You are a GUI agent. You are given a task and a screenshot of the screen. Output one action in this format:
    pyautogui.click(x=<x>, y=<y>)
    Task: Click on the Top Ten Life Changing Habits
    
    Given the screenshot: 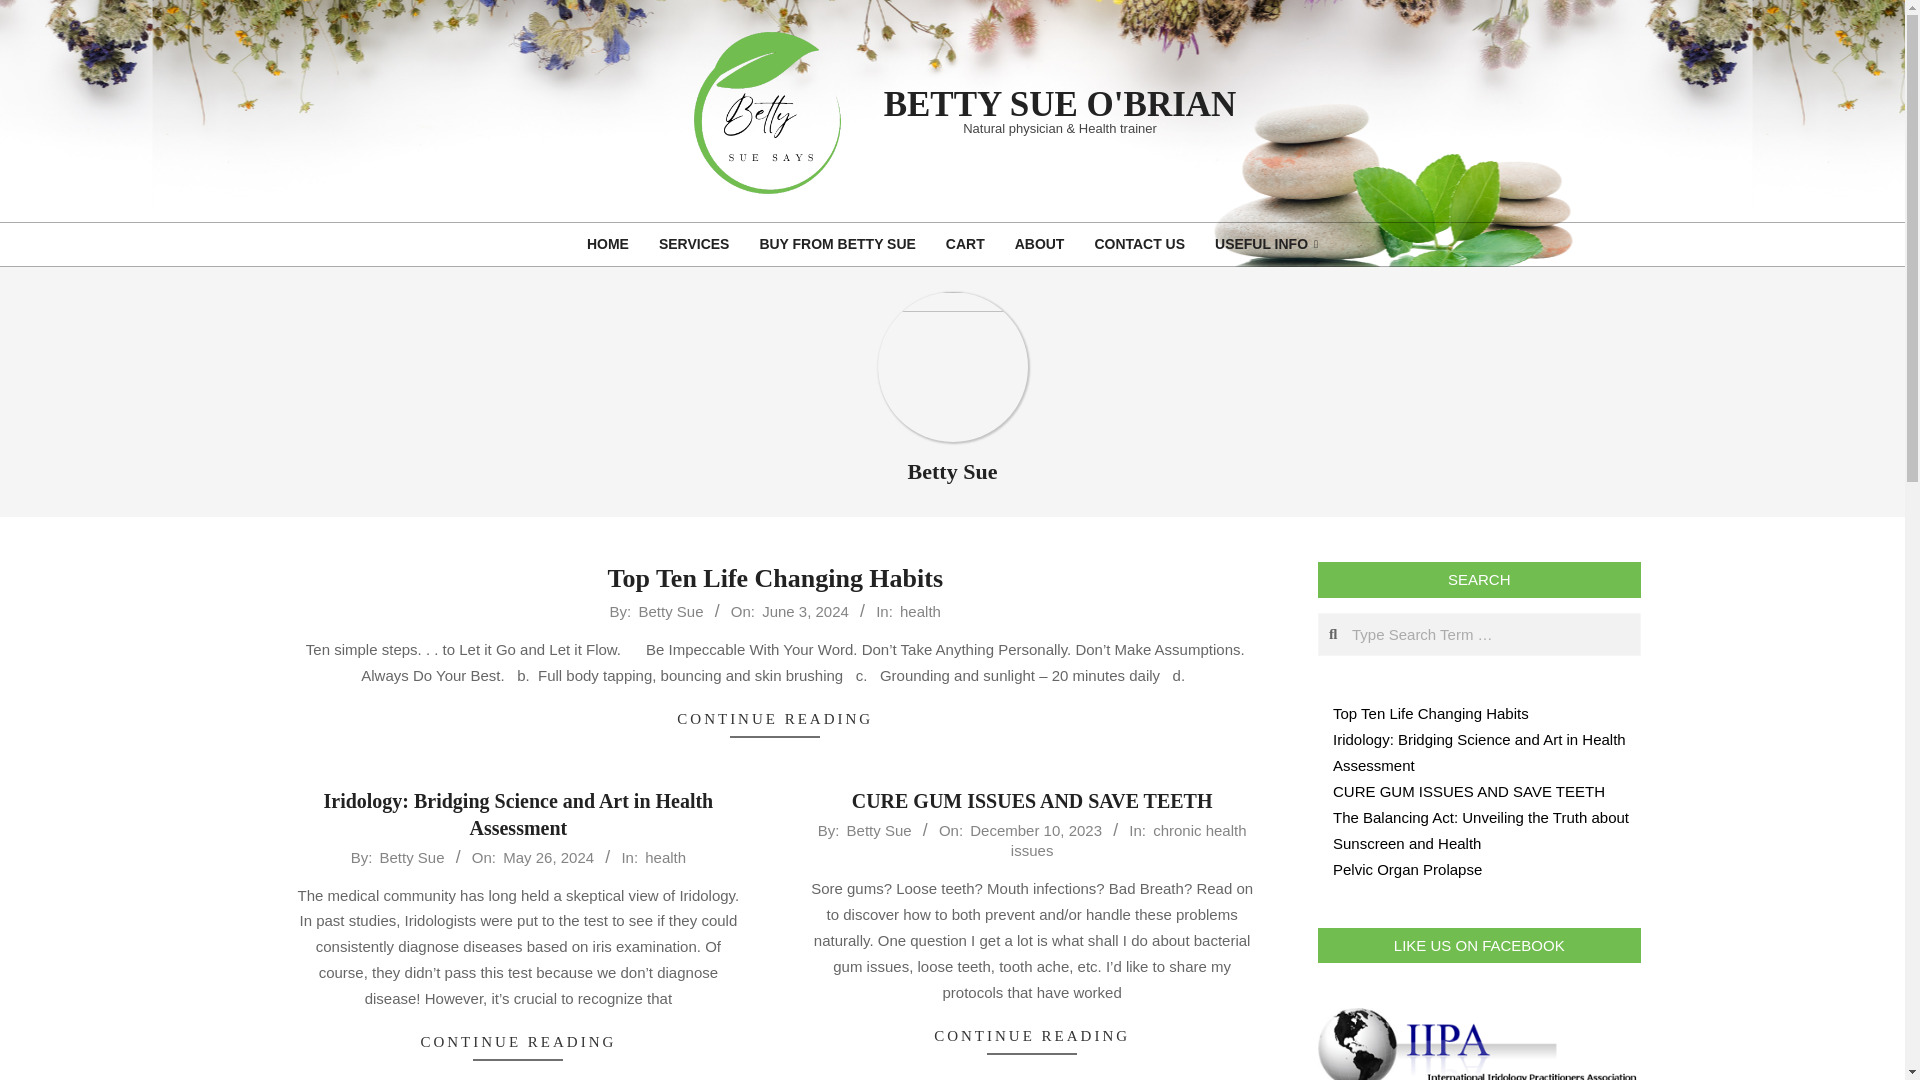 What is the action you would take?
    pyautogui.click(x=774, y=578)
    